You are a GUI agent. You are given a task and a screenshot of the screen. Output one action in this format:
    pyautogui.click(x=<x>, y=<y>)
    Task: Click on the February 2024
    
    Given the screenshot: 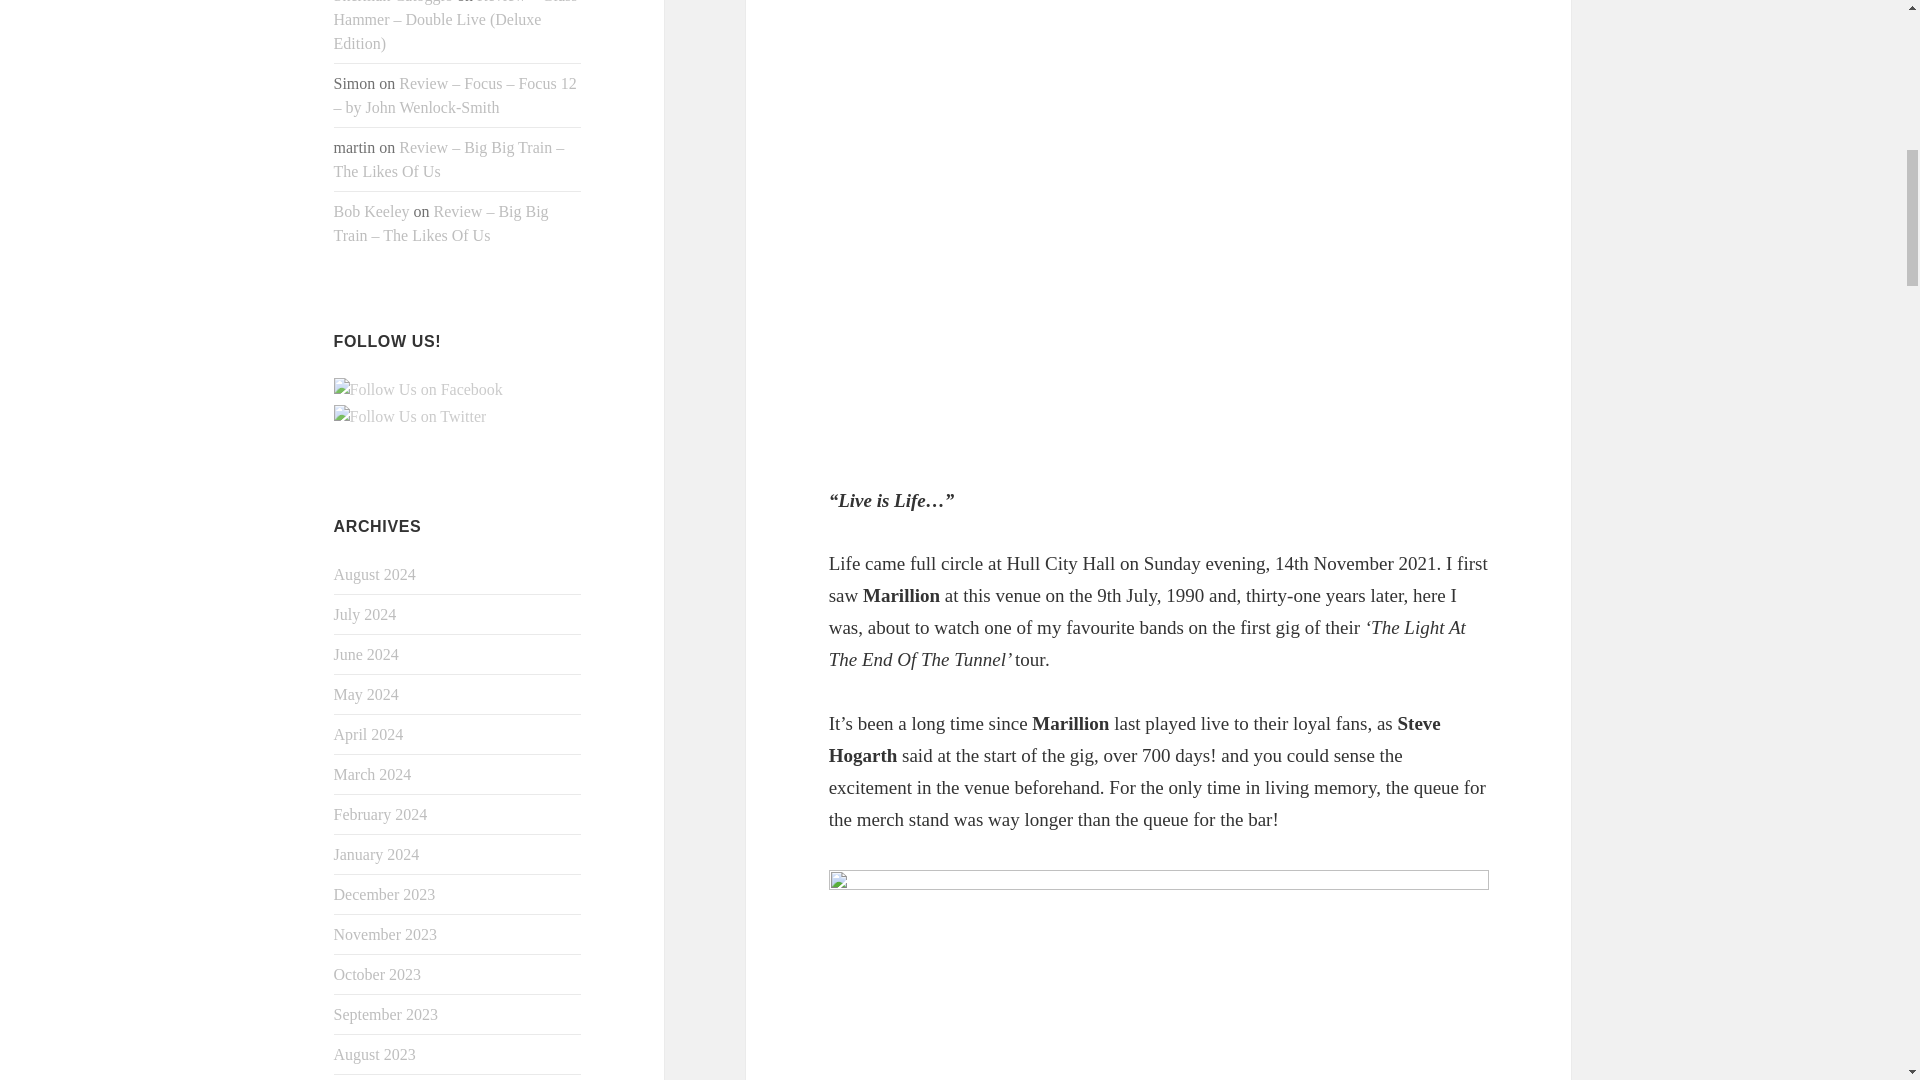 What is the action you would take?
    pyautogui.click(x=381, y=814)
    